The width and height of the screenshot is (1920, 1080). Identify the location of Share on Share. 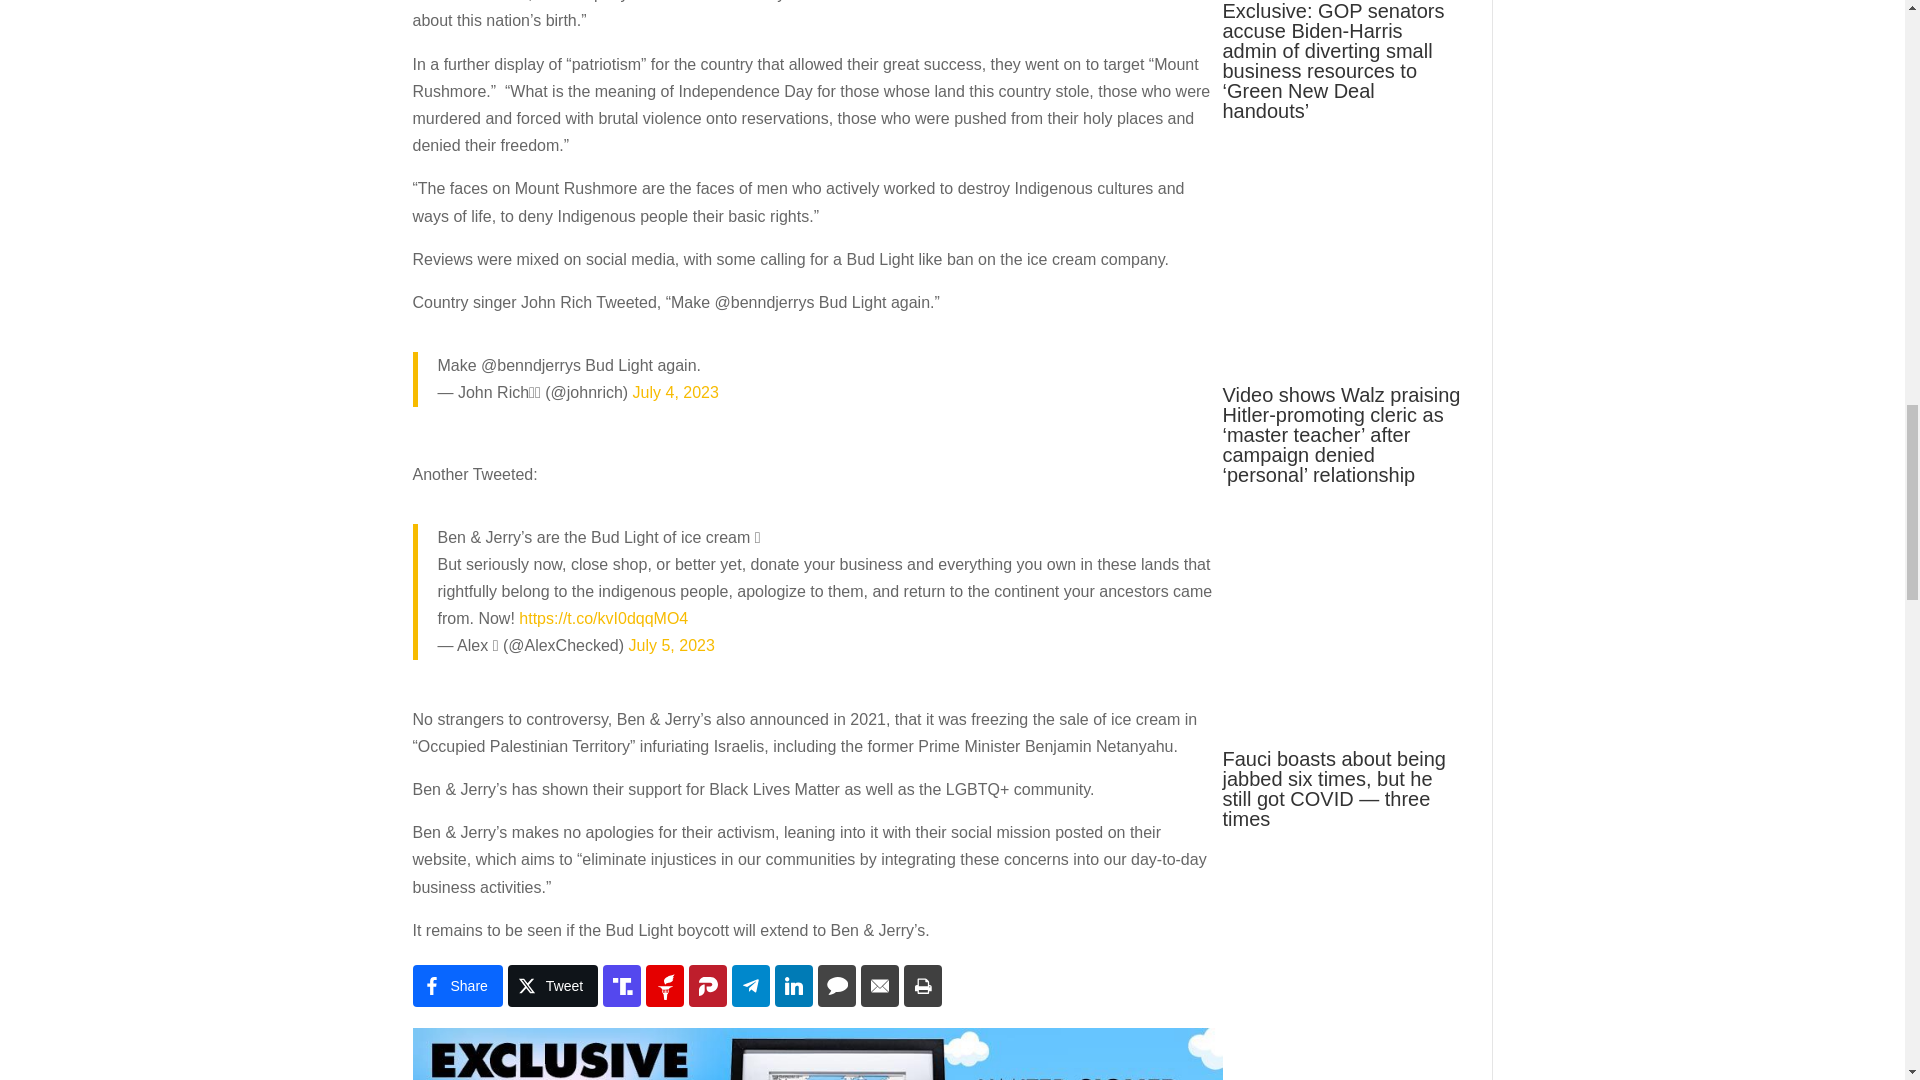
(456, 986).